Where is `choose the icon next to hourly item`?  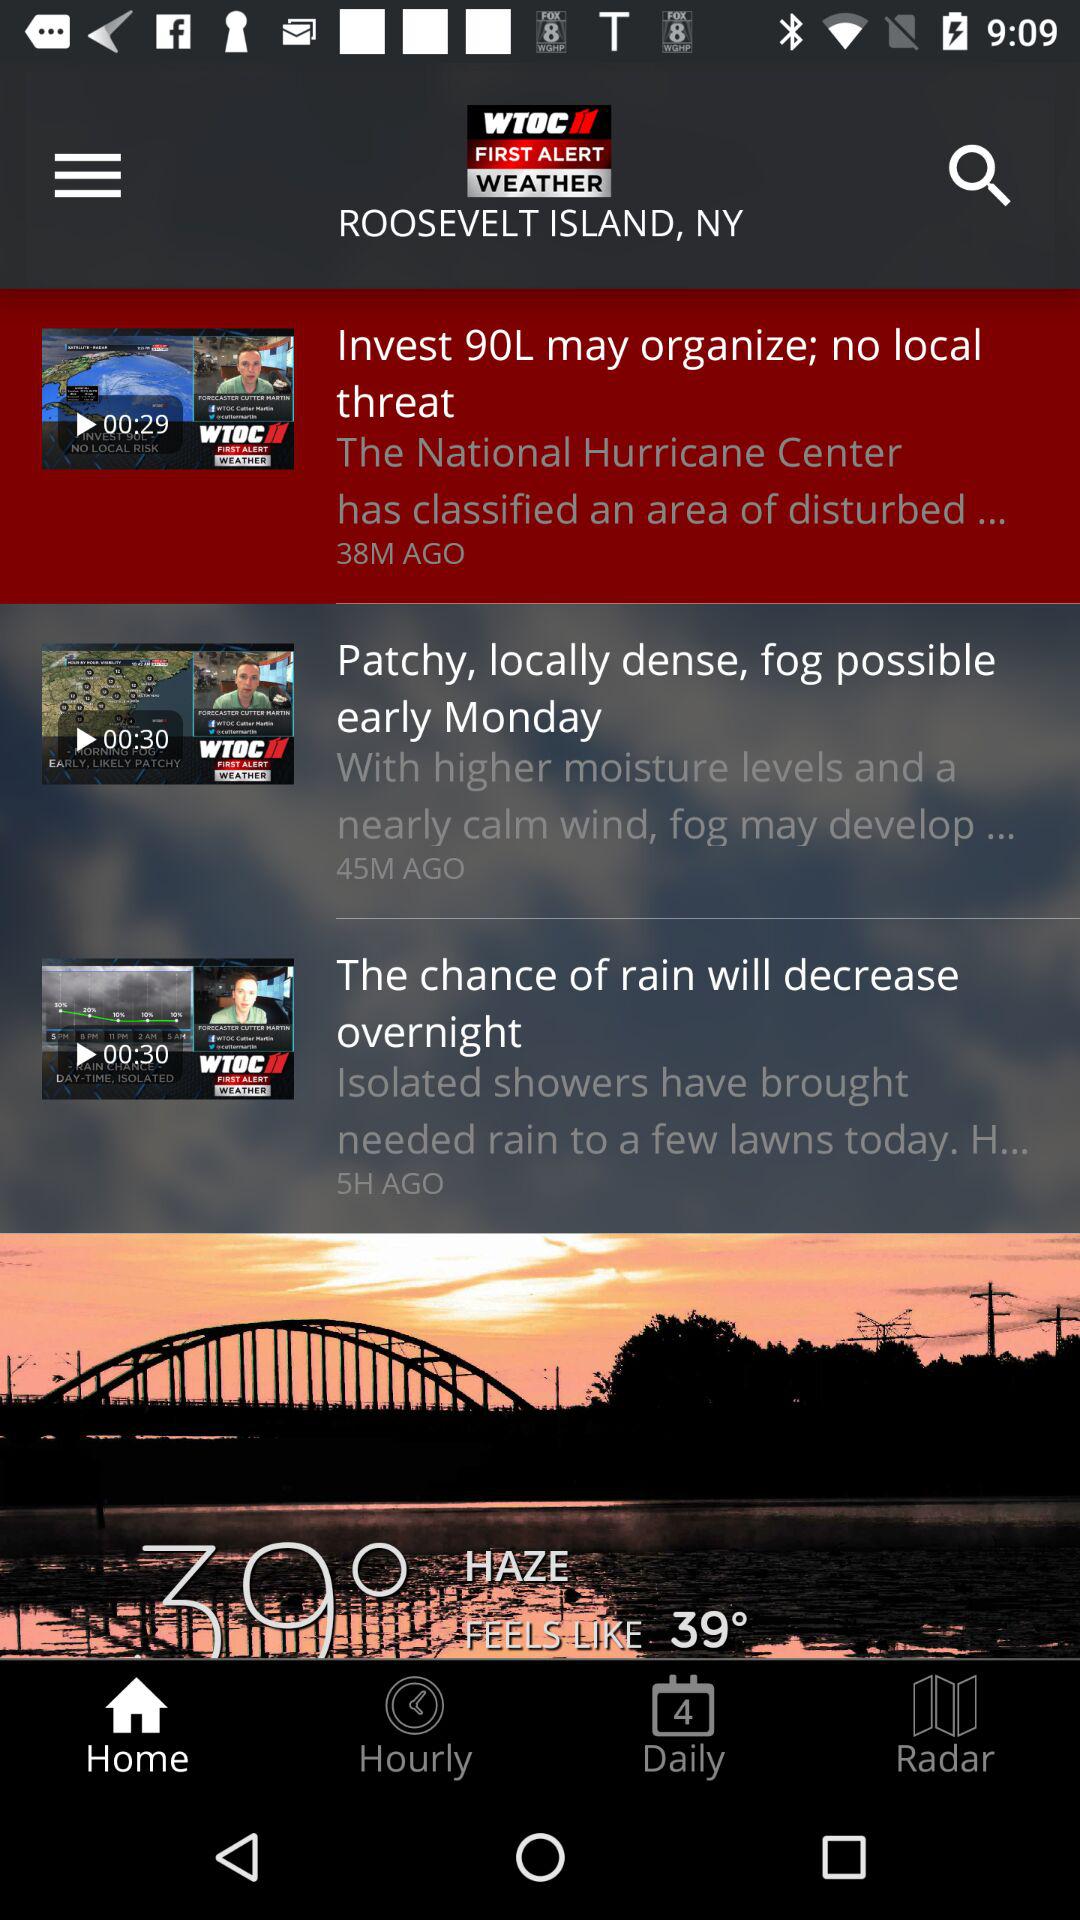
choose the icon next to hourly item is located at coordinates (136, 1726).